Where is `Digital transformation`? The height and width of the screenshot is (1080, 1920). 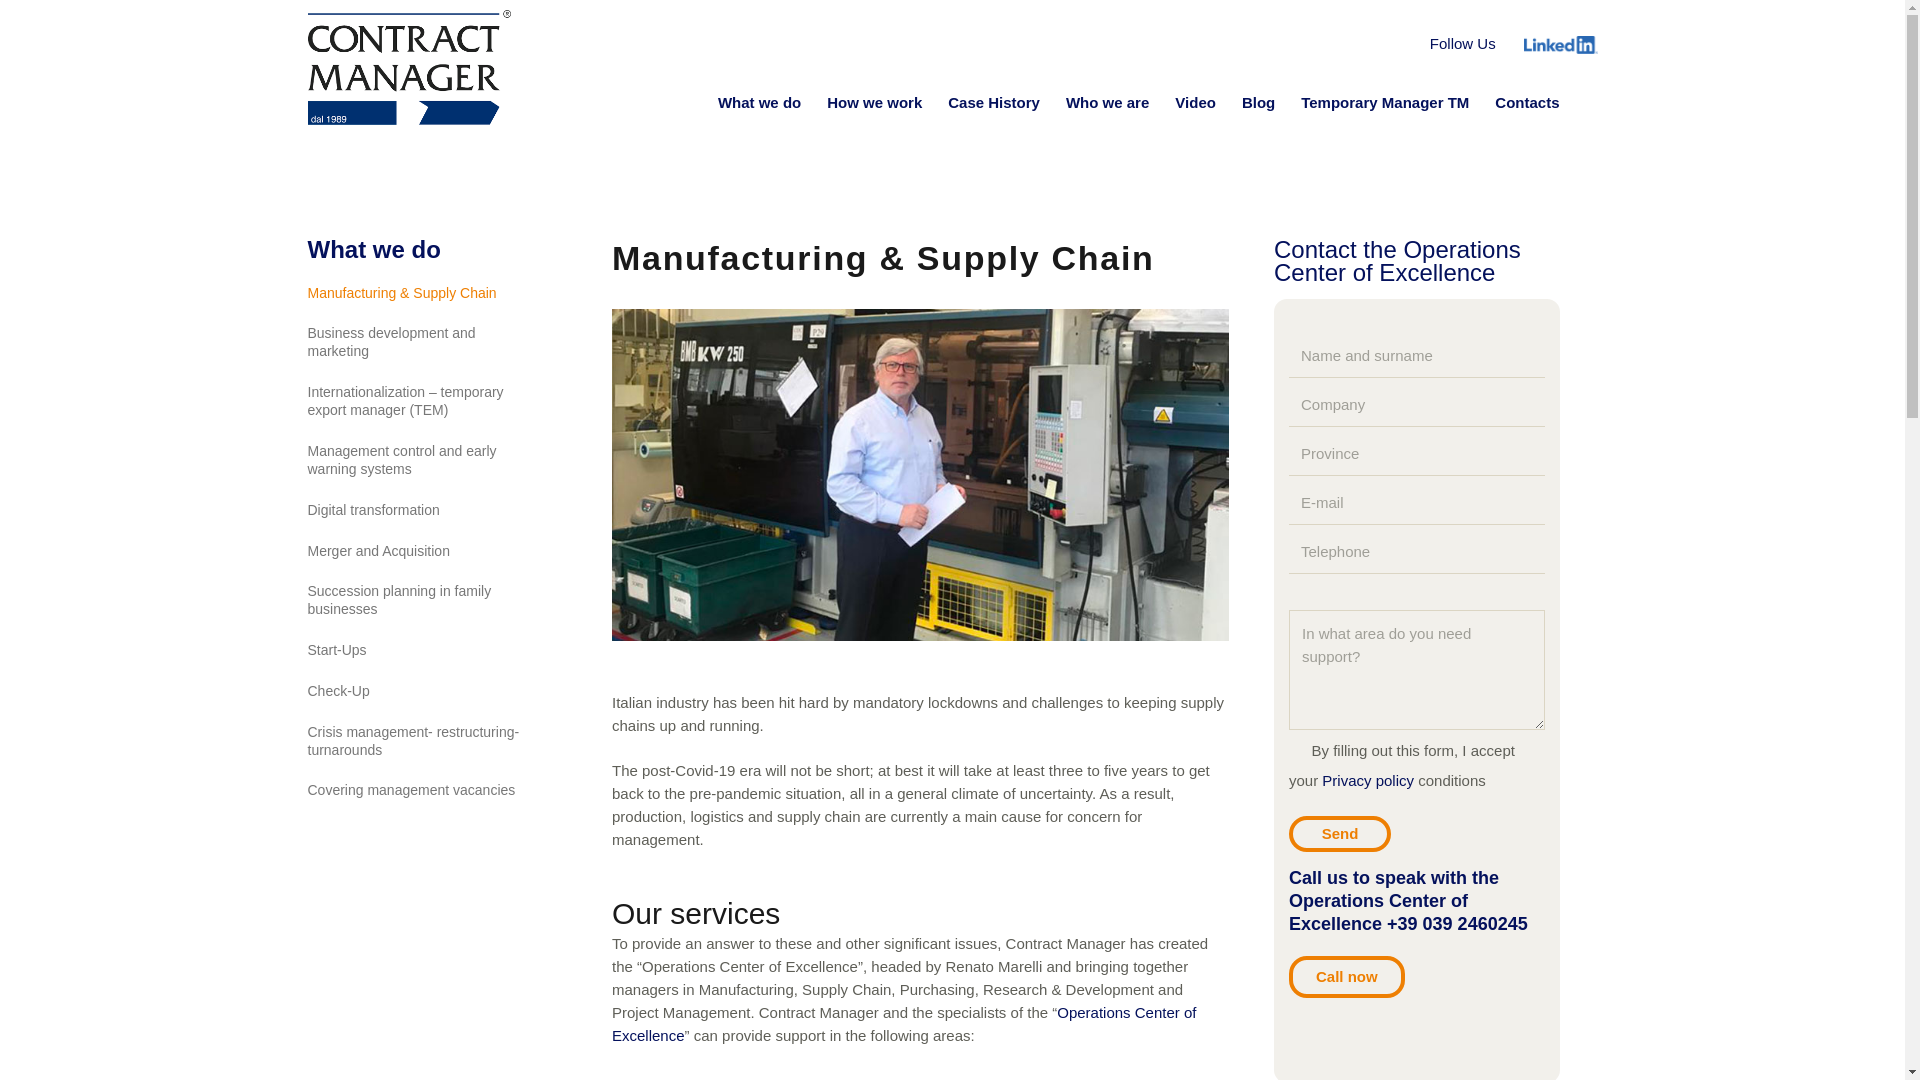 Digital transformation is located at coordinates (373, 510).